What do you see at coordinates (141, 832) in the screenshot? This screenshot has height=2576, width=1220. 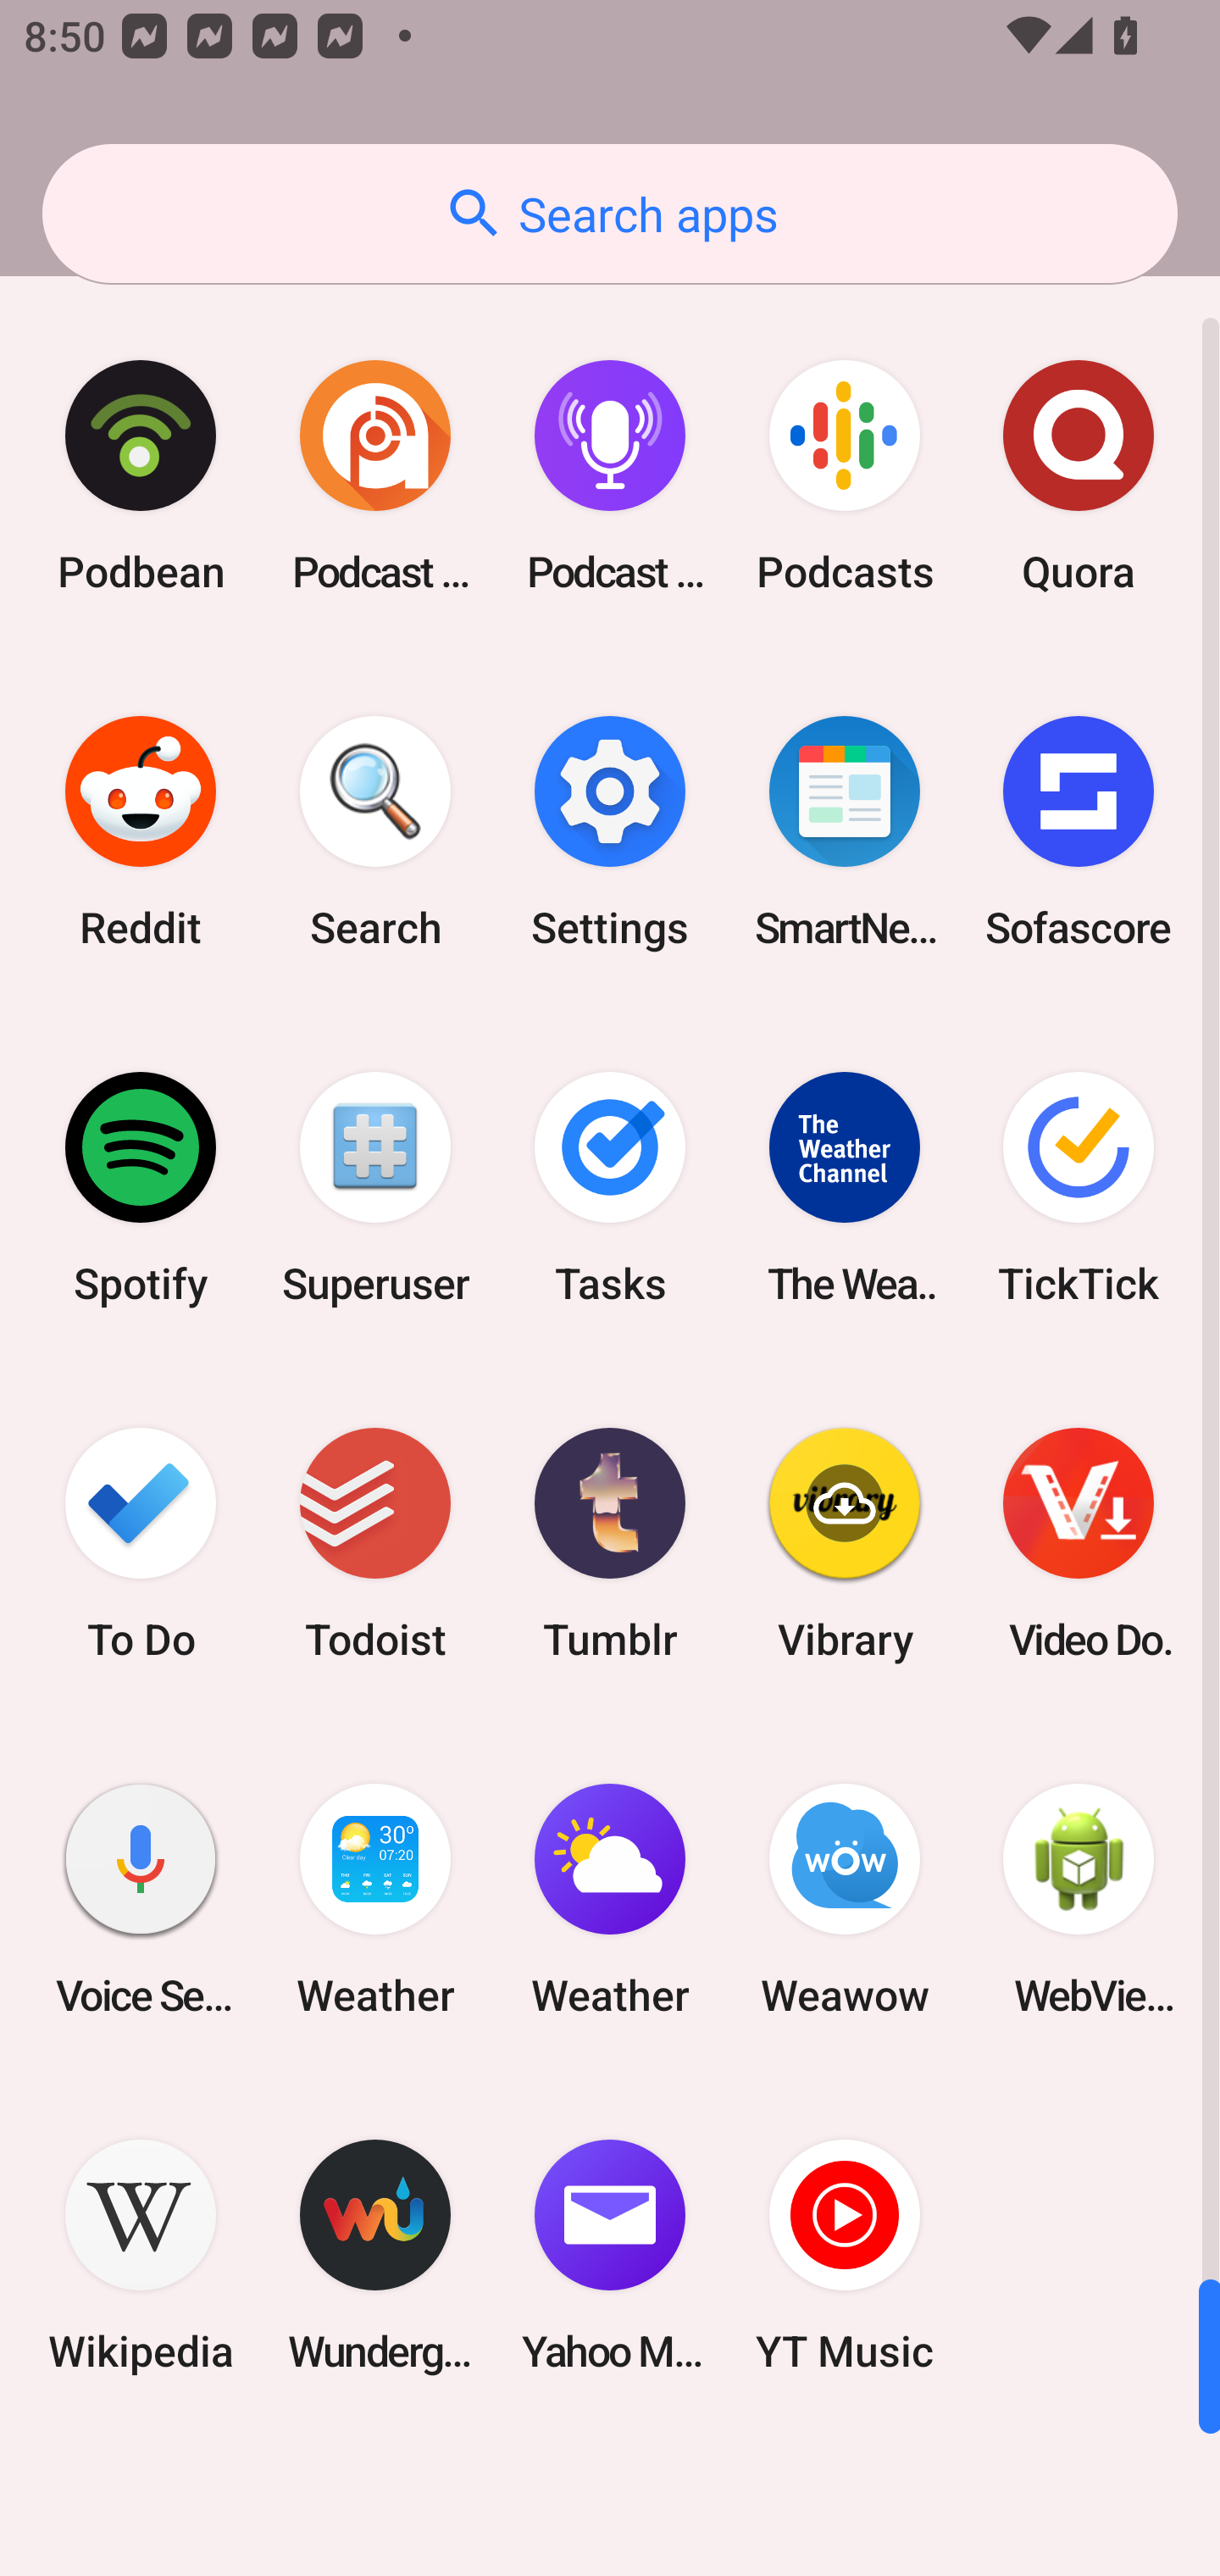 I see `Reddit` at bounding box center [141, 832].